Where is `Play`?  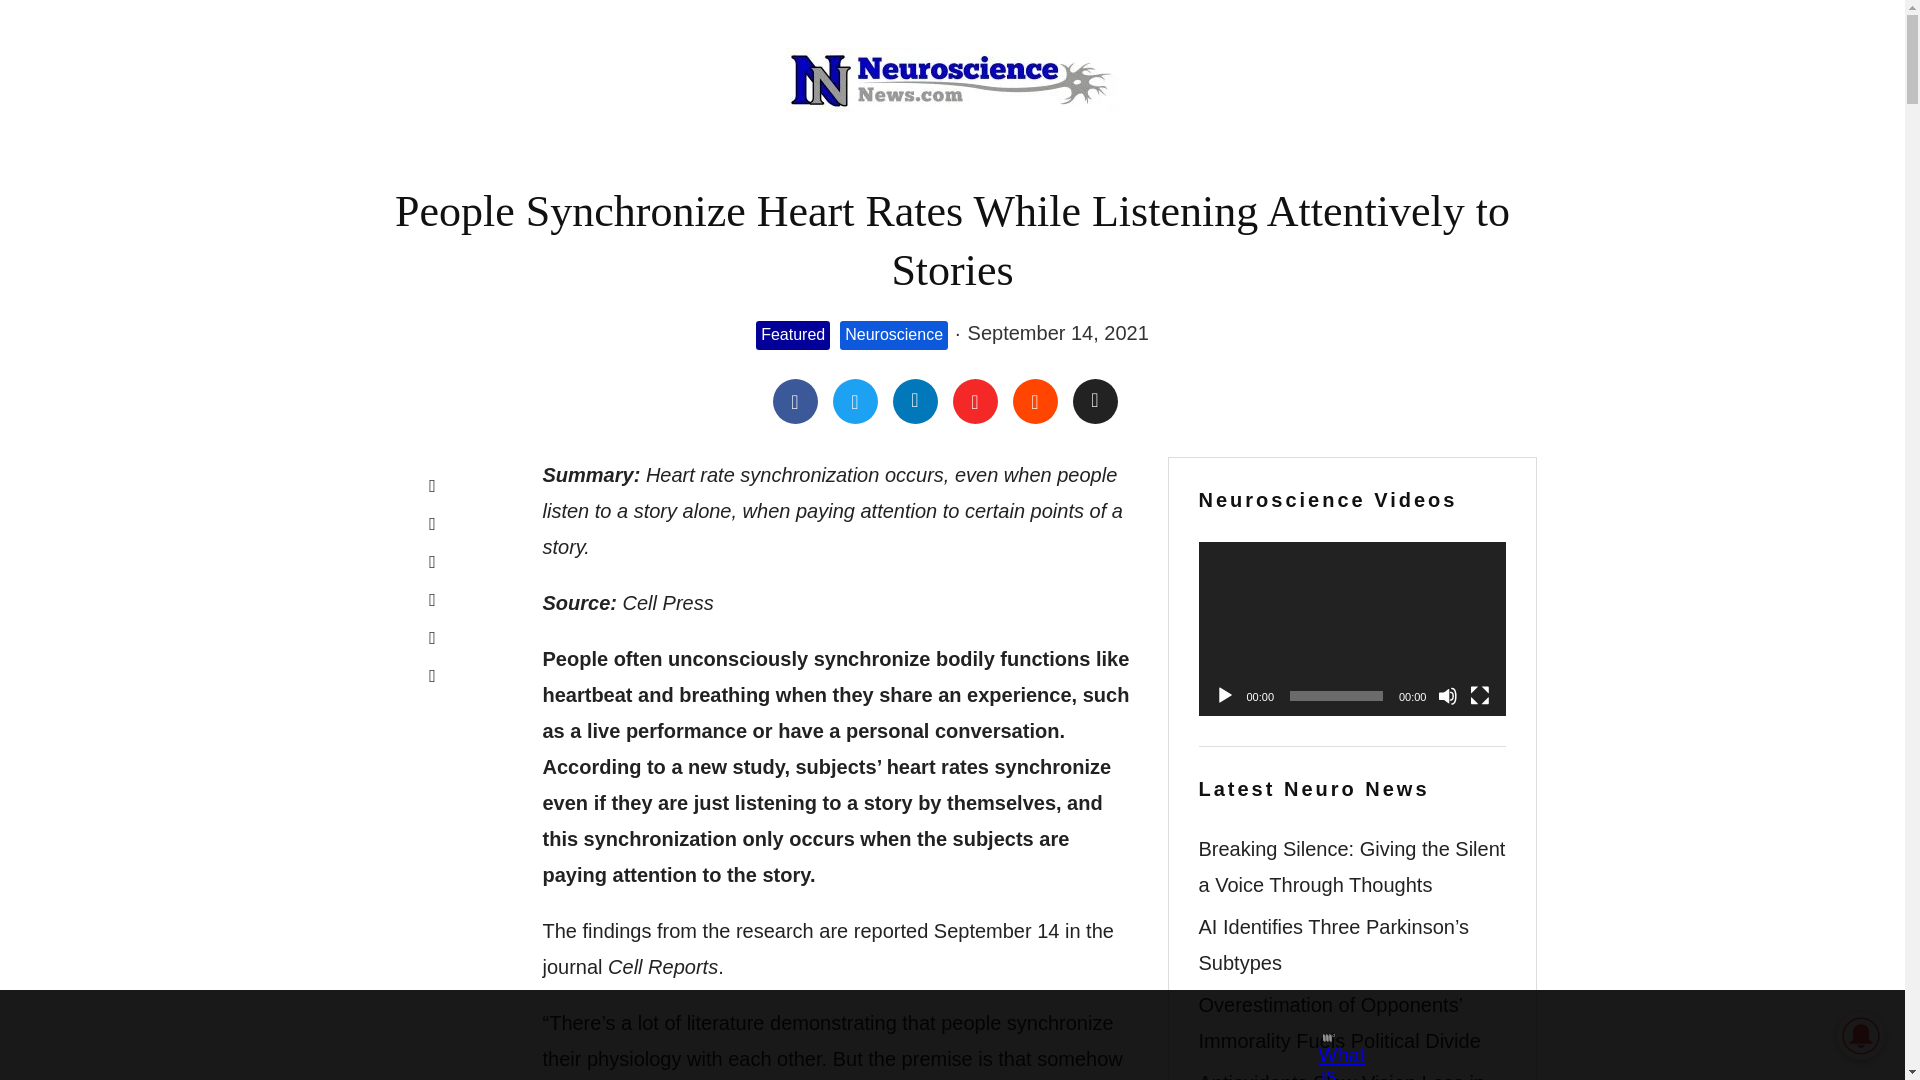 Play is located at coordinates (1224, 696).